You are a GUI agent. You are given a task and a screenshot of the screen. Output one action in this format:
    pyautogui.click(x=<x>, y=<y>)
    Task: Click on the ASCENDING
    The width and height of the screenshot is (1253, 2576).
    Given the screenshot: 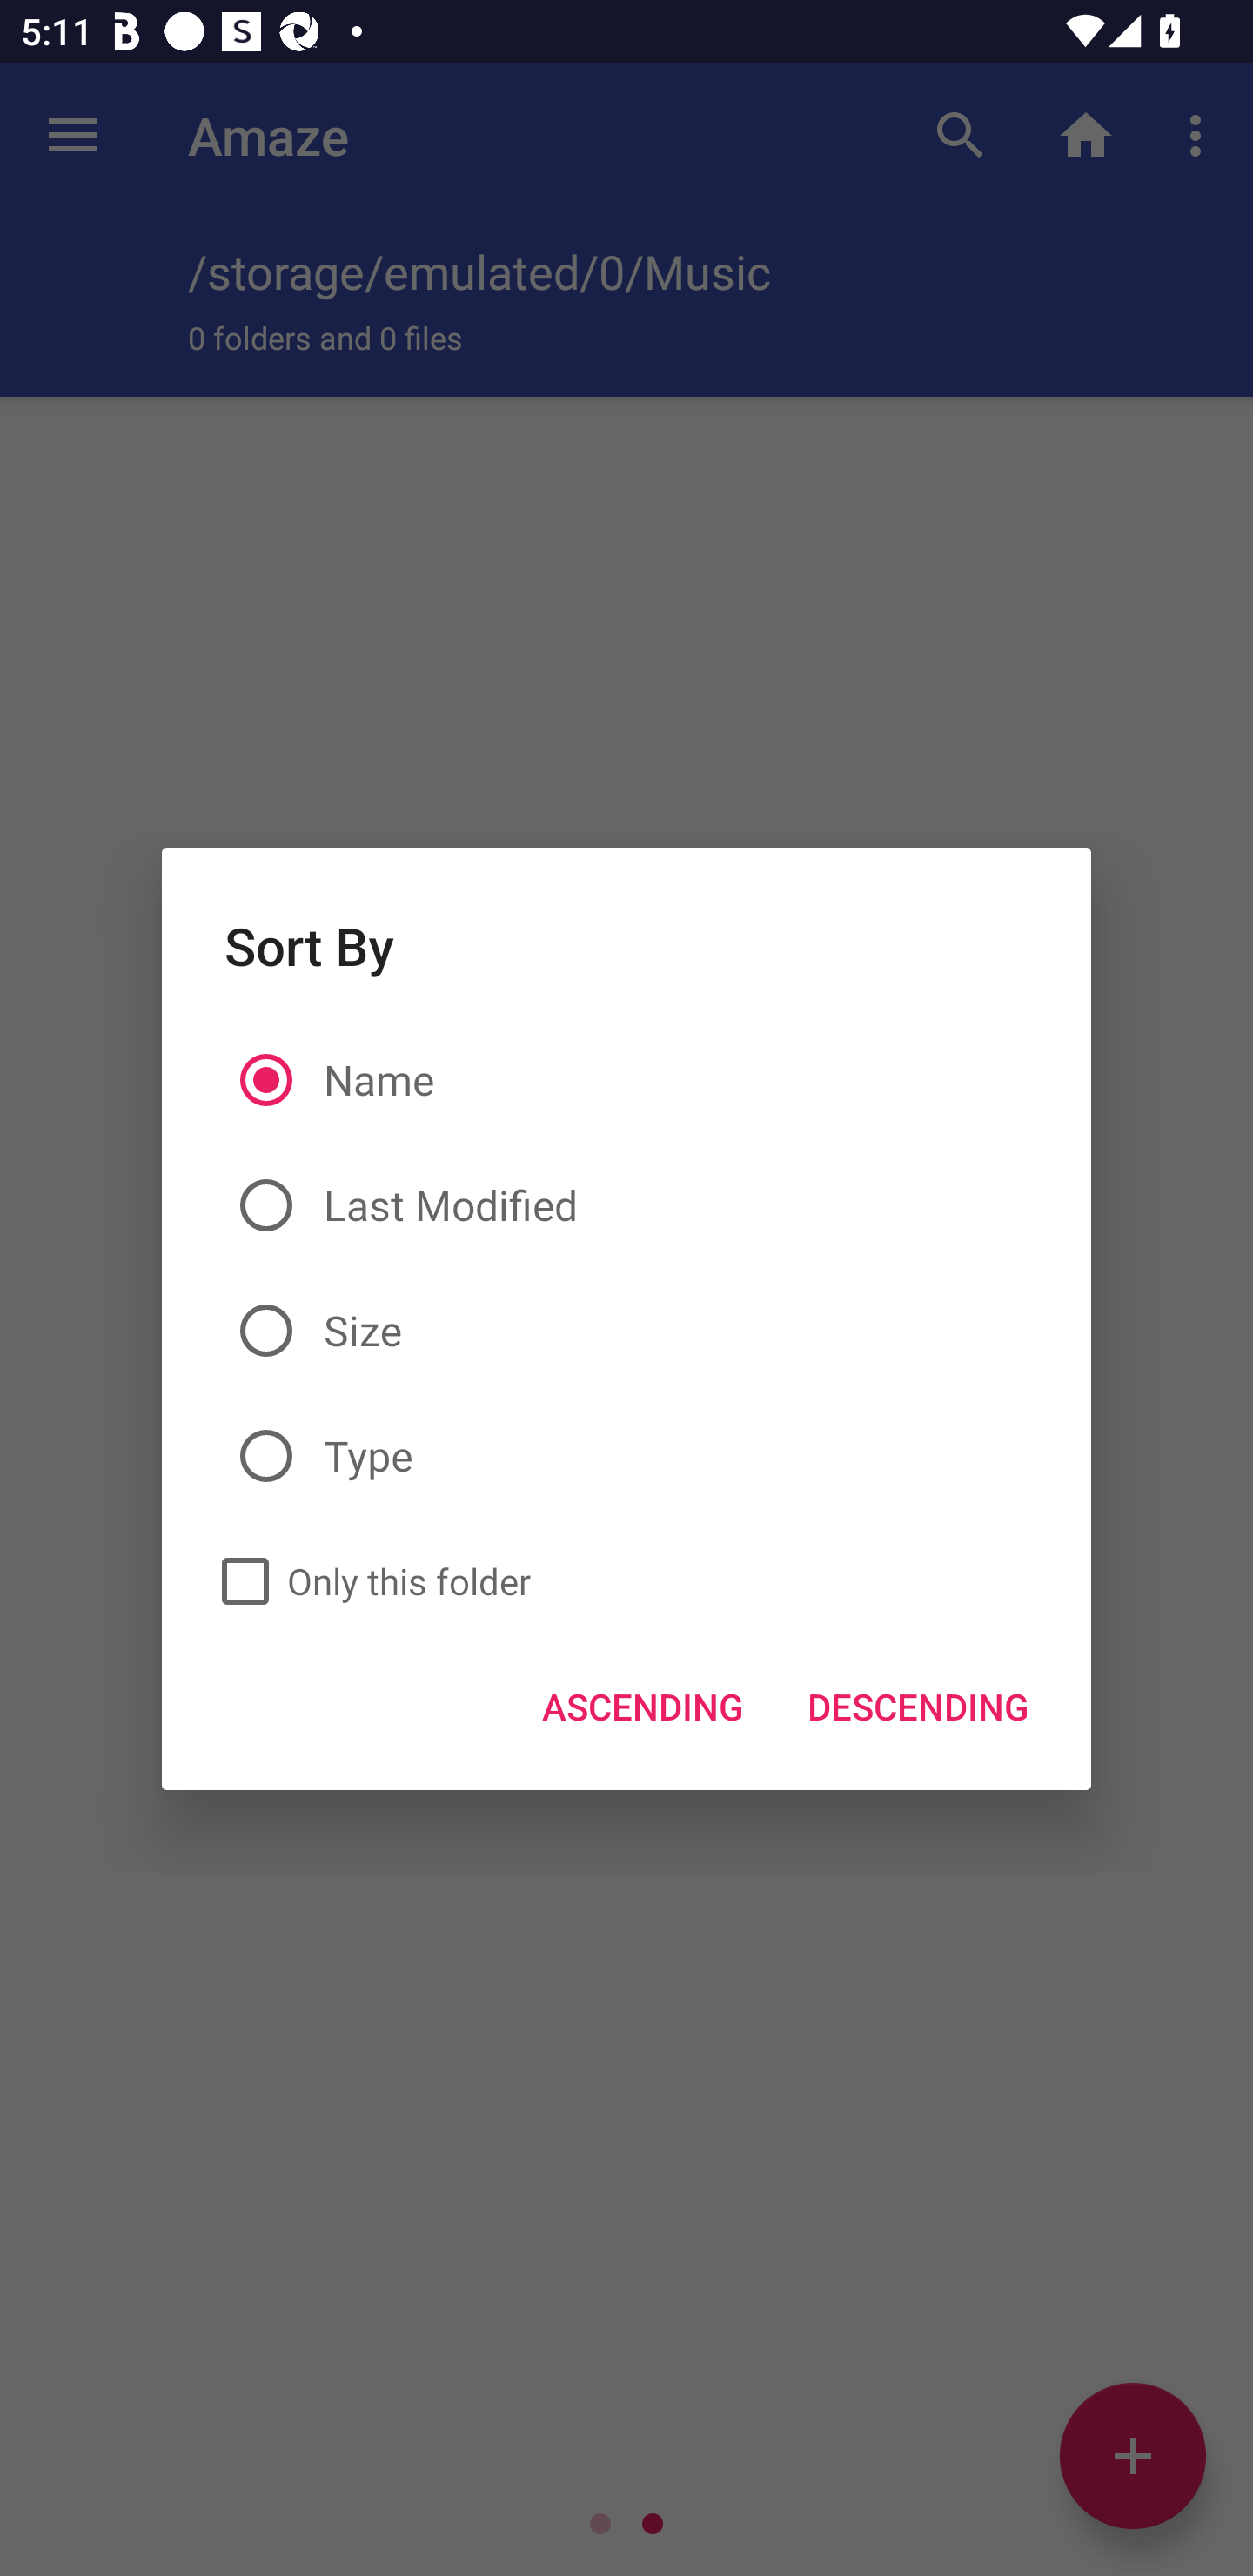 What is the action you would take?
    pyautogui.click(x=643, y=1706)
    